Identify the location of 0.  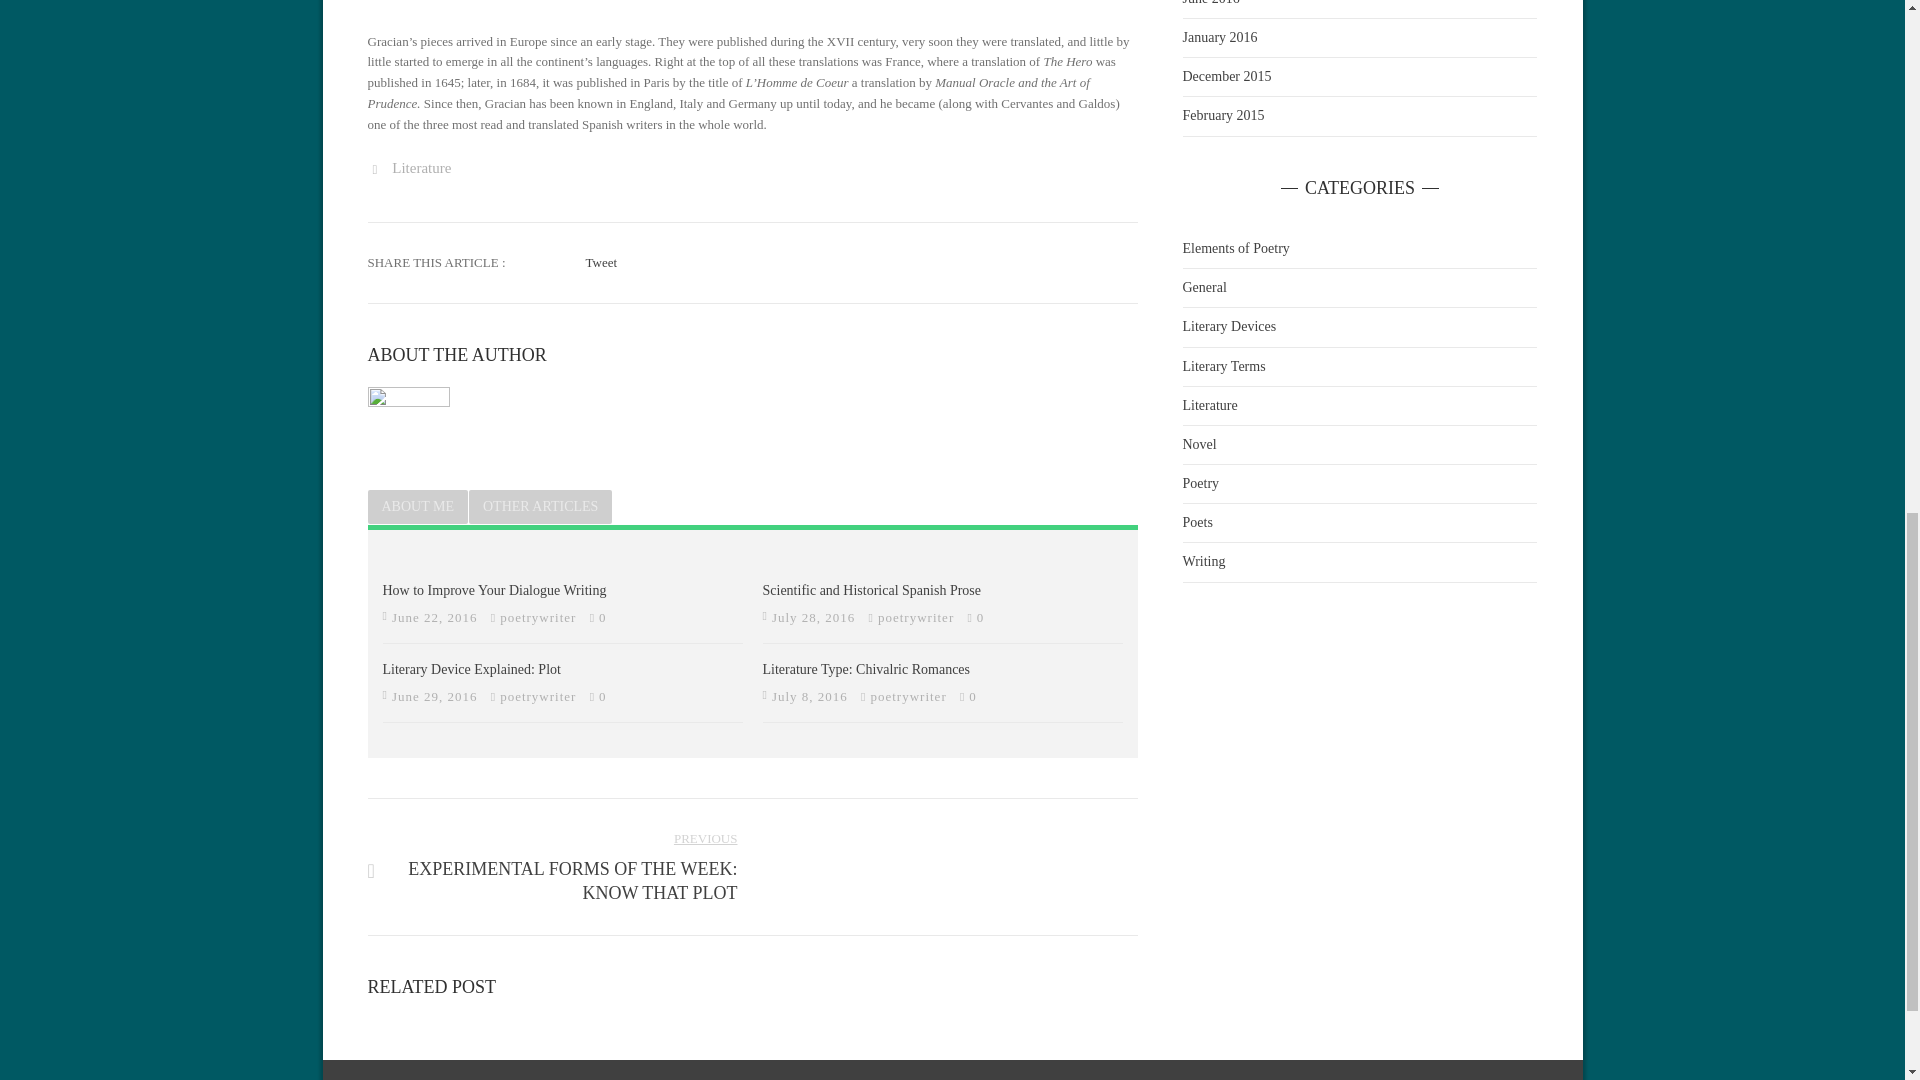
(494, 590).